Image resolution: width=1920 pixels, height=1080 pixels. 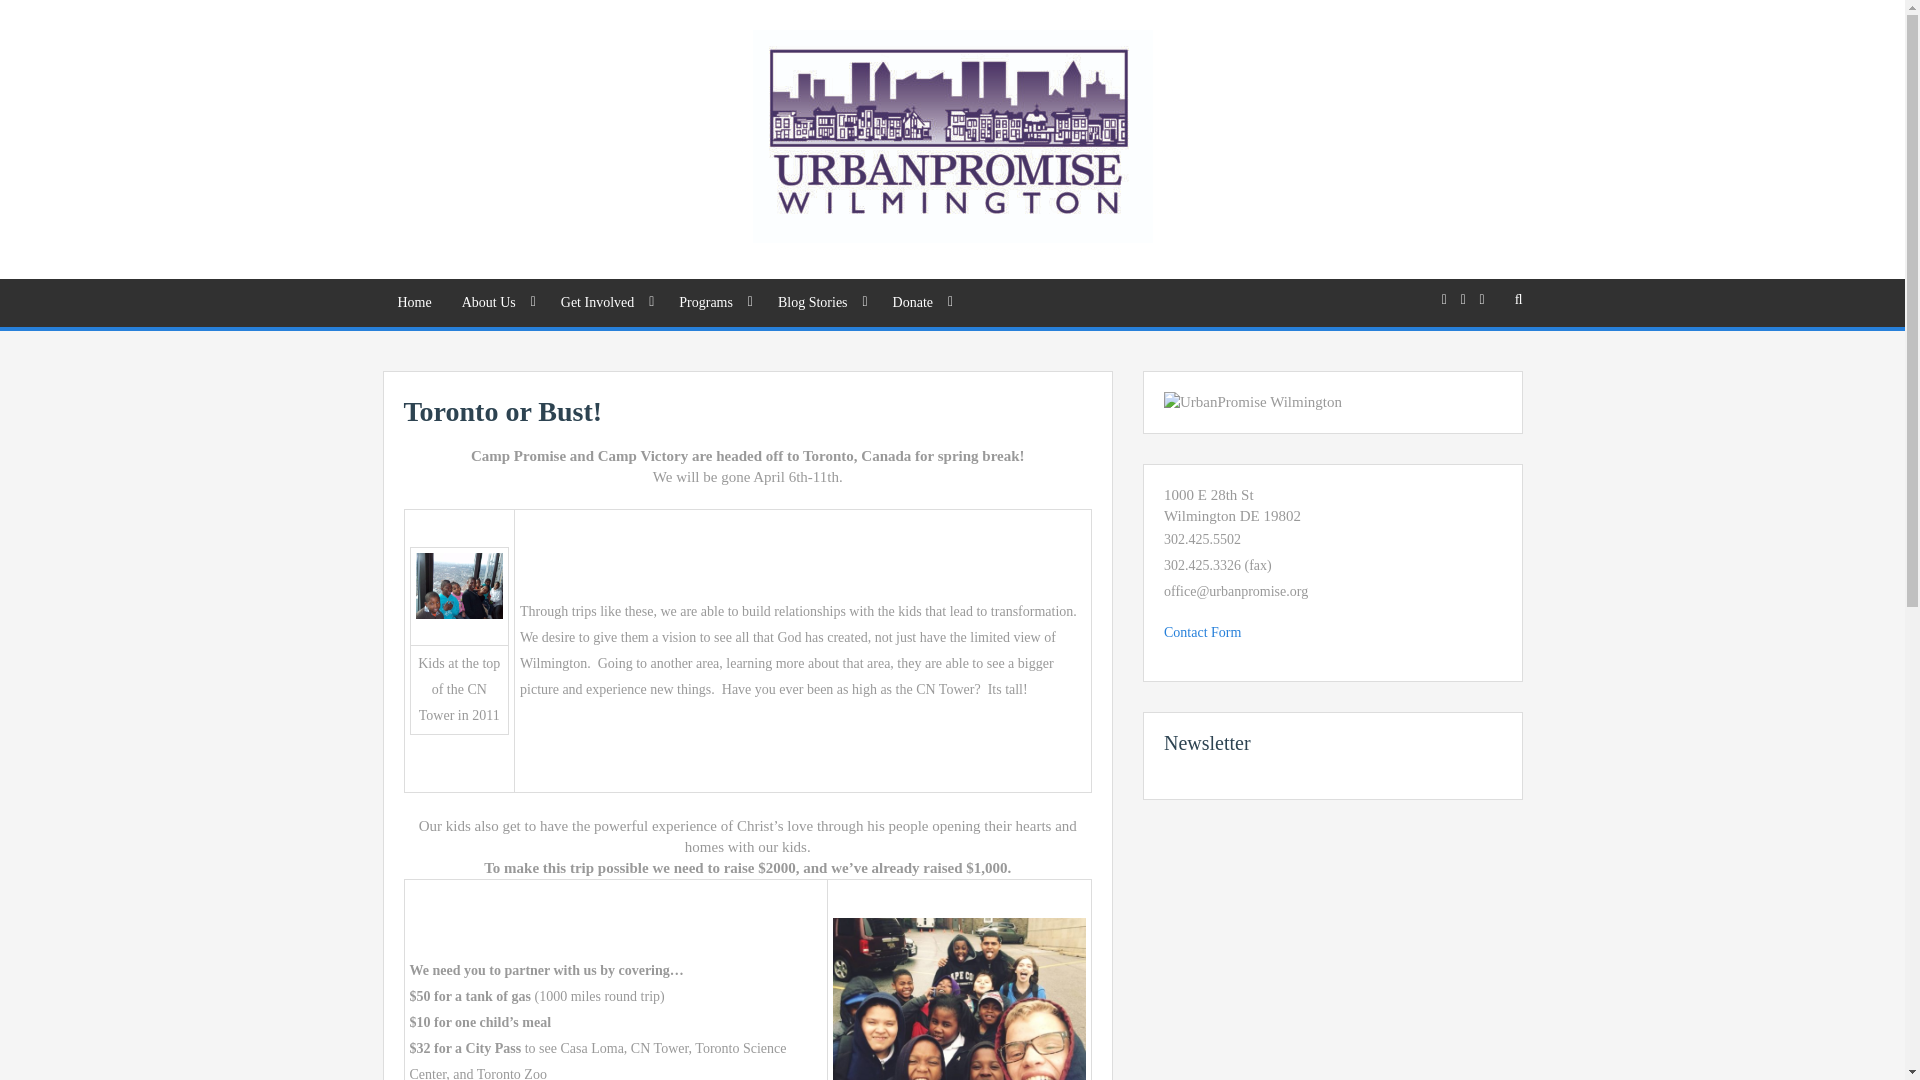 I want to click on Programs, so click(x=713, y=302).